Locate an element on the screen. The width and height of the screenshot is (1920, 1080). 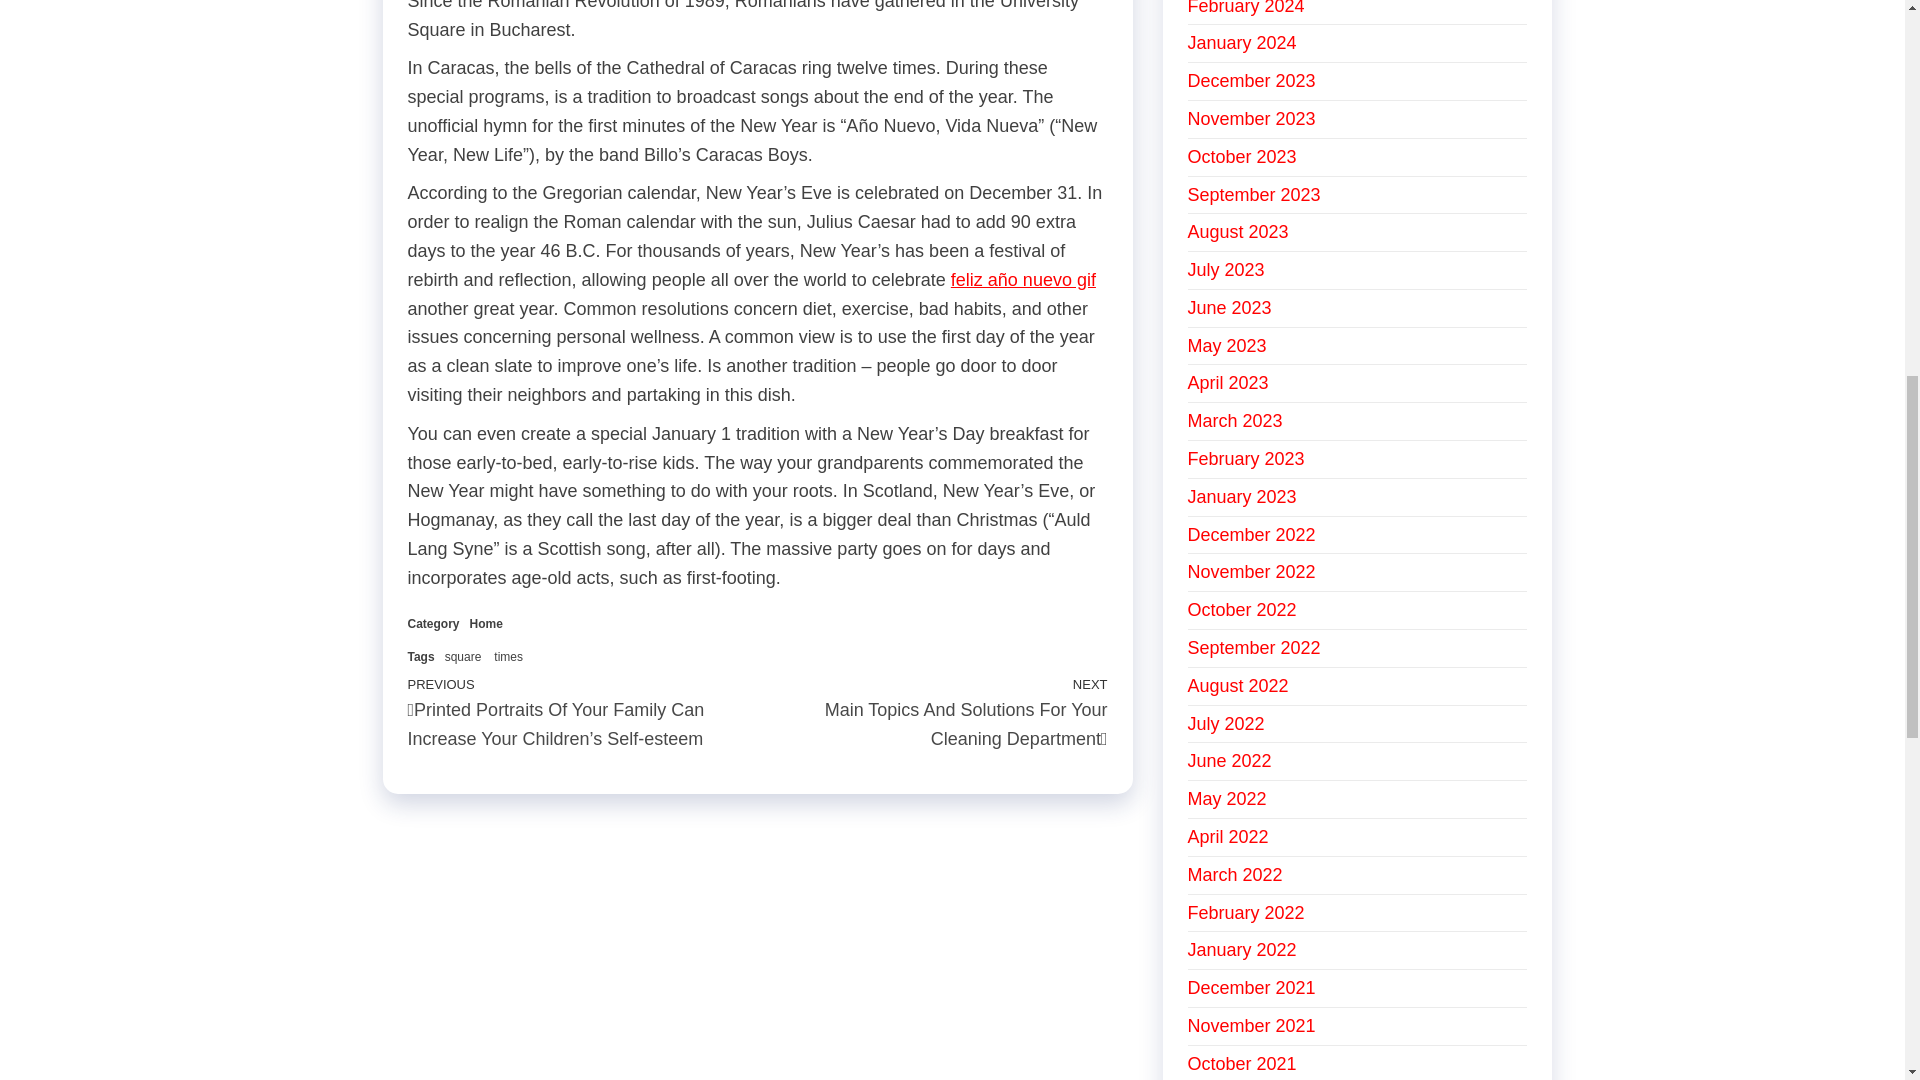
Home is located at coordinates (486, 623).